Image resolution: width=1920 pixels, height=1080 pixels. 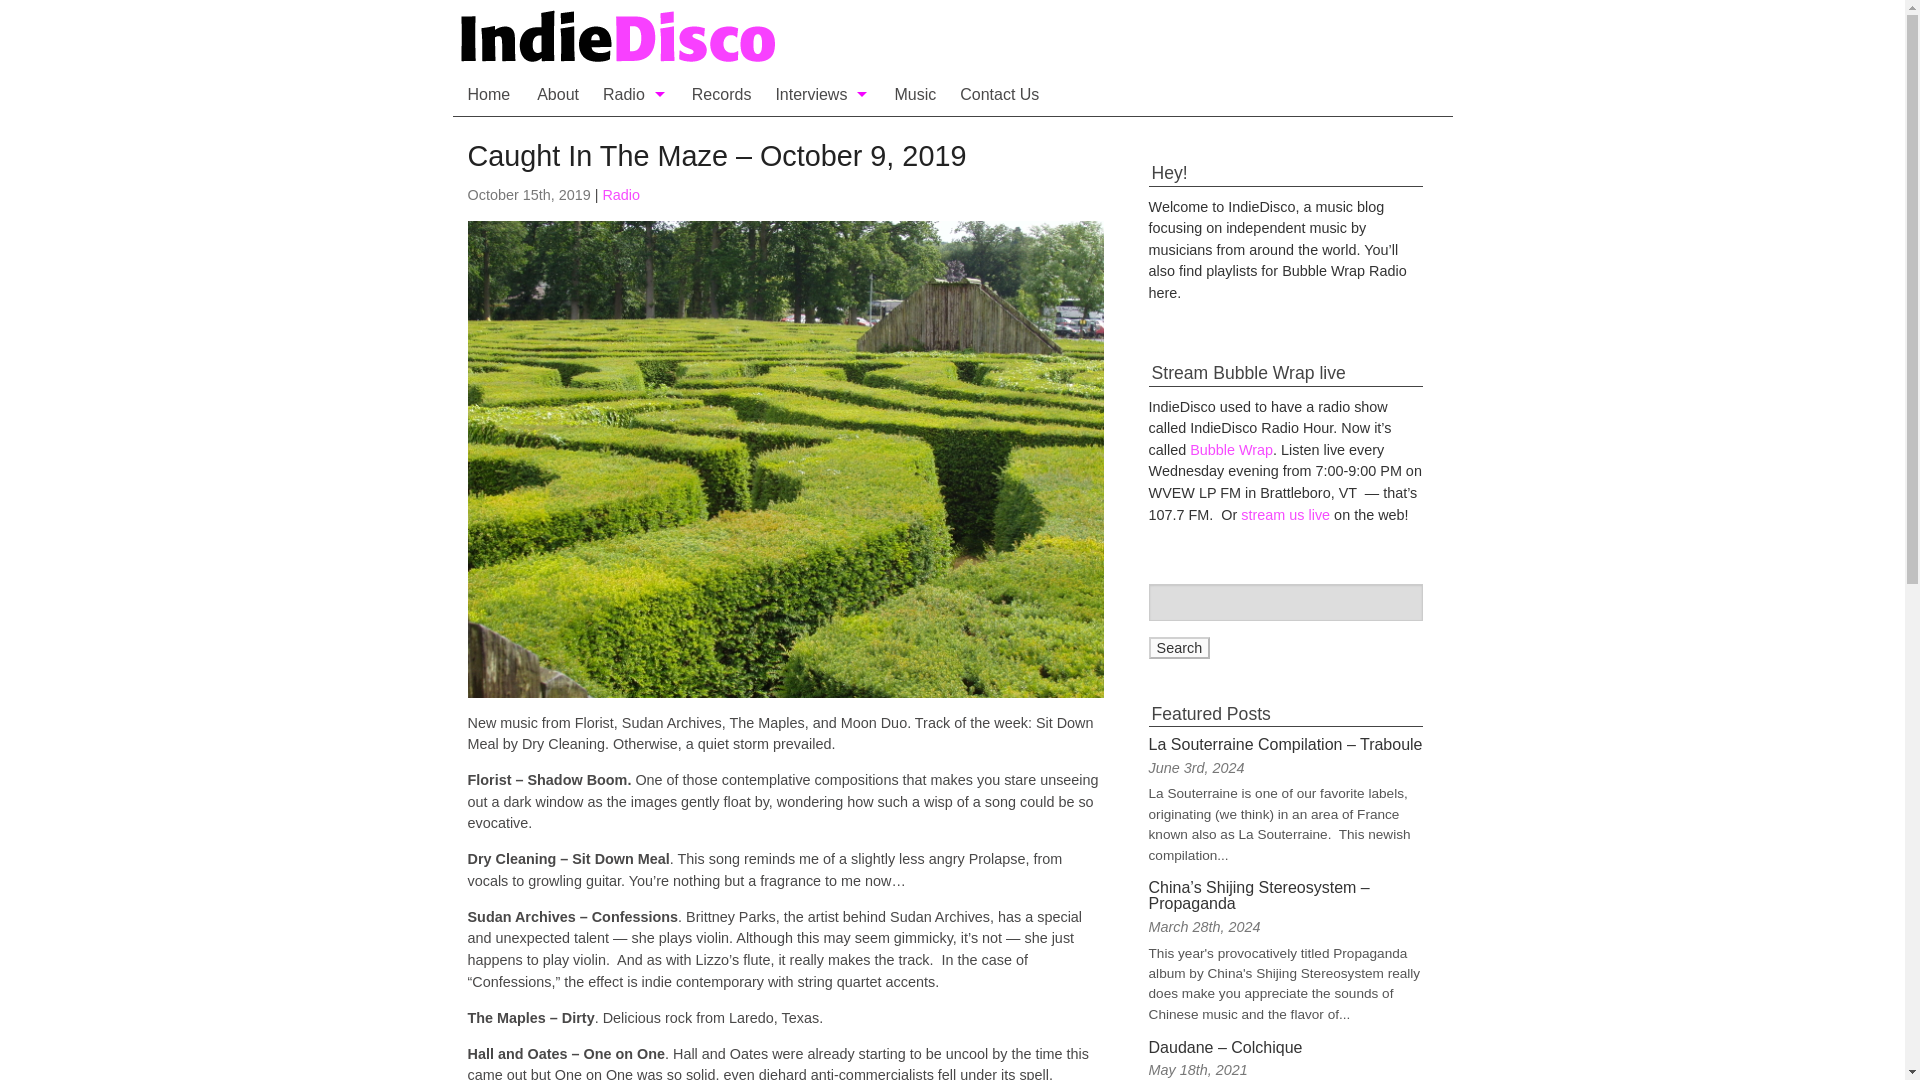 What do you see at coordinates (635, 94) in the screenshot?
I see `Radio` at bounding box center [635, 94].